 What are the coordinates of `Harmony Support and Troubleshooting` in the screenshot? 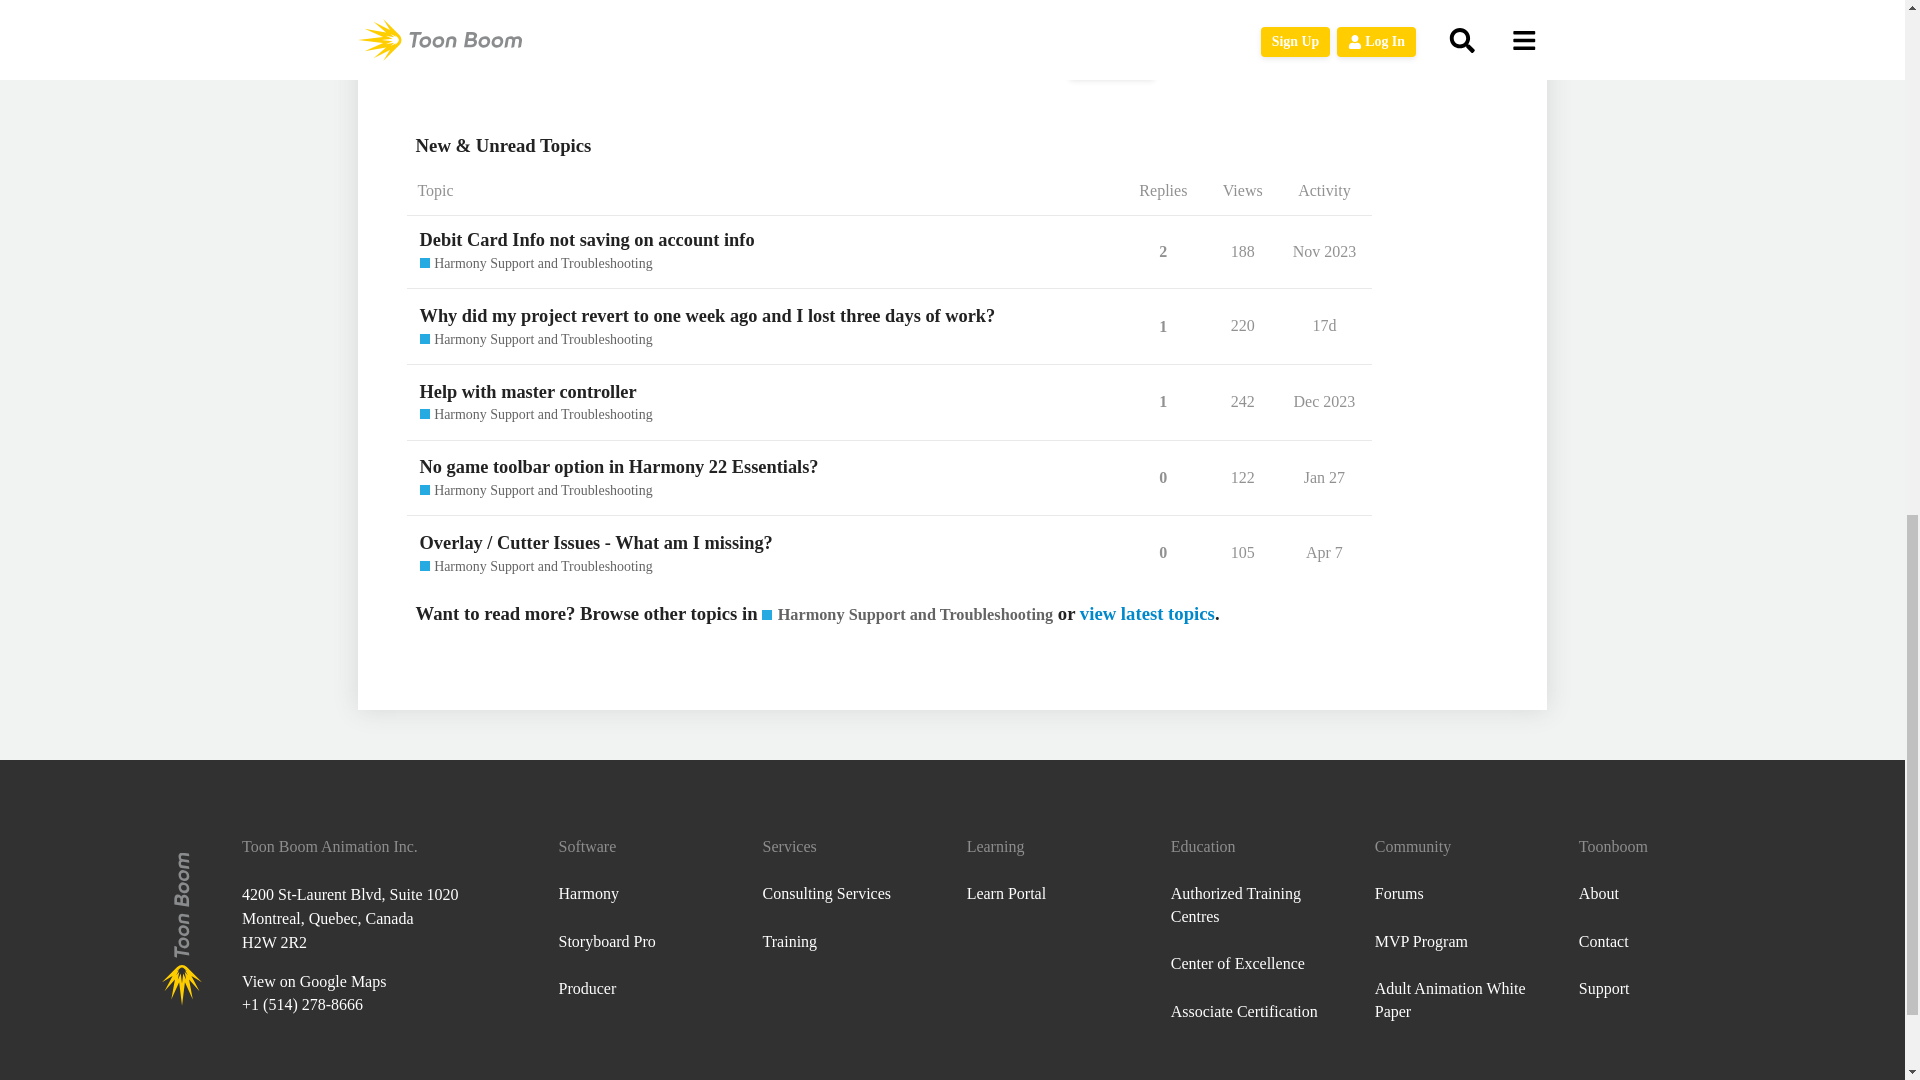 It's located at (536, 340).